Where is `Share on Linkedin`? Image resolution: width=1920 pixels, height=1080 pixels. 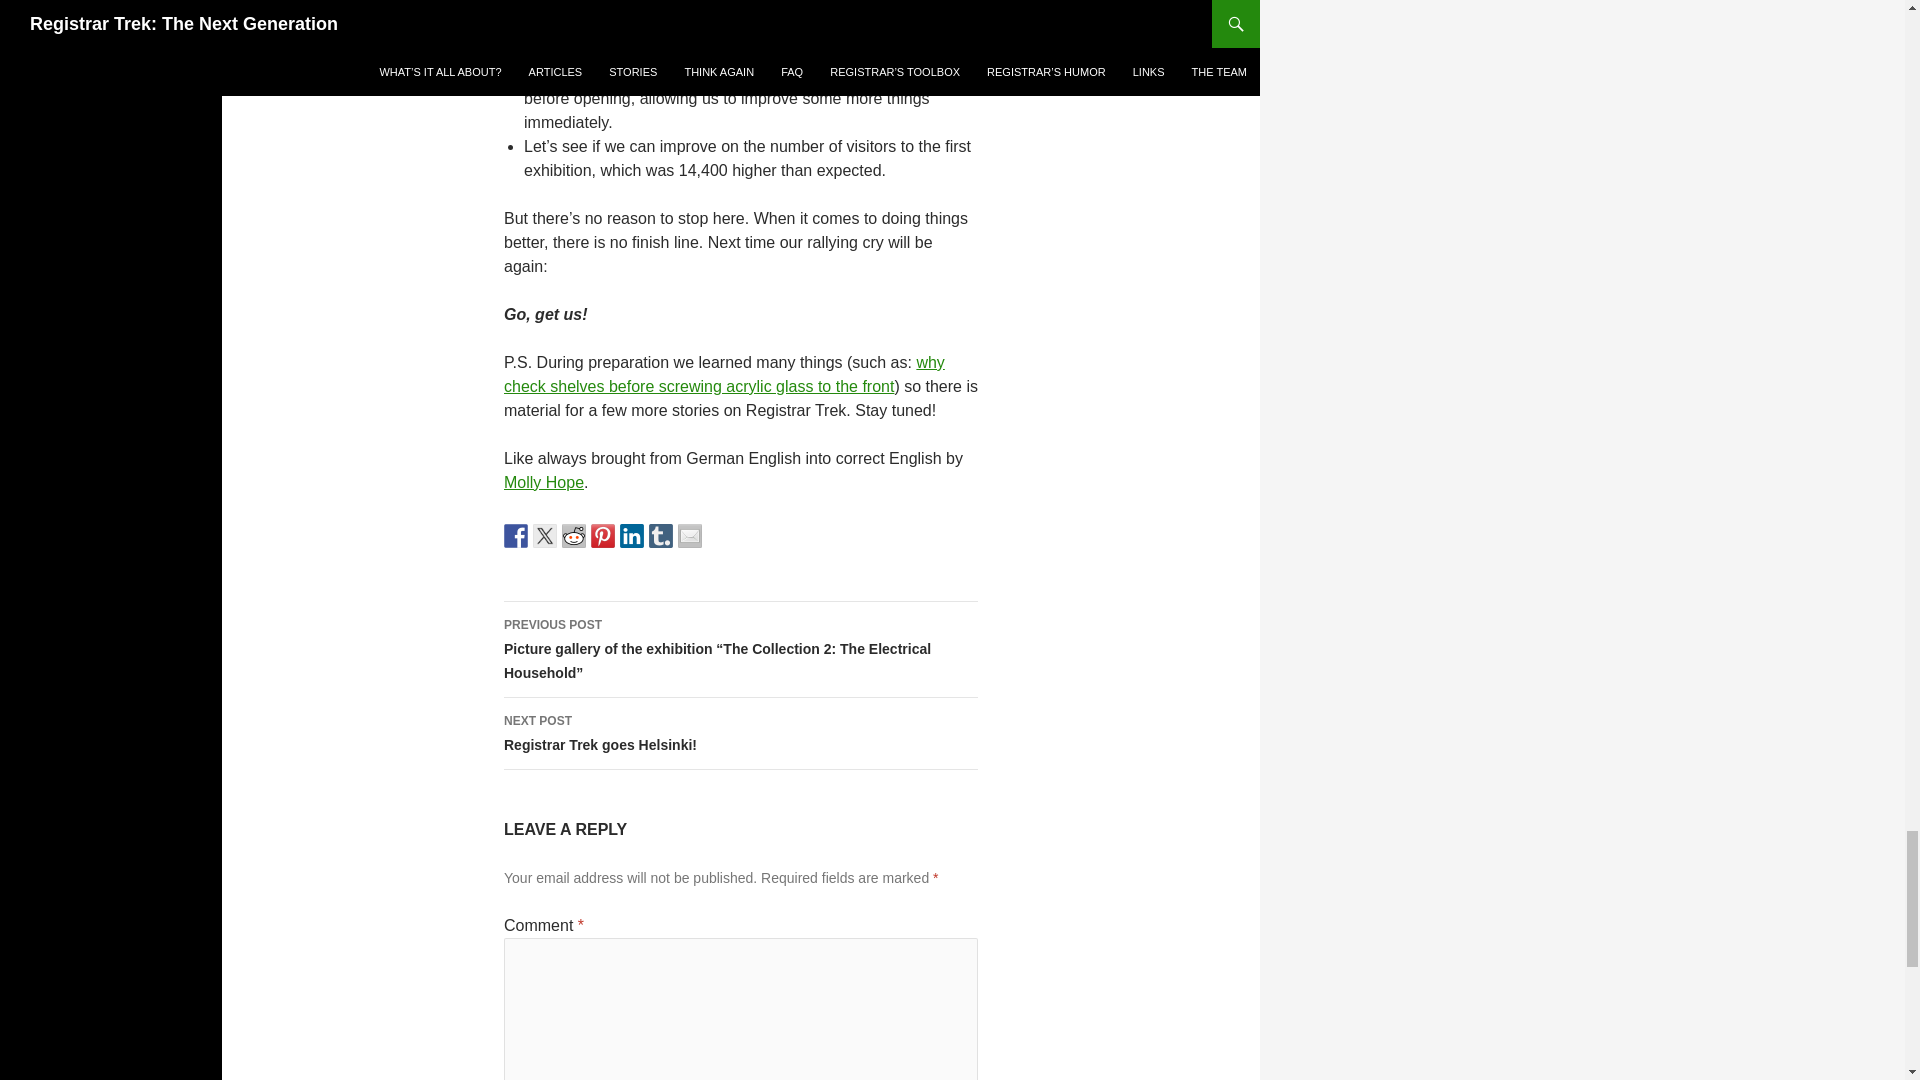
Share on Linkedin is located at coordinates (632, 535).